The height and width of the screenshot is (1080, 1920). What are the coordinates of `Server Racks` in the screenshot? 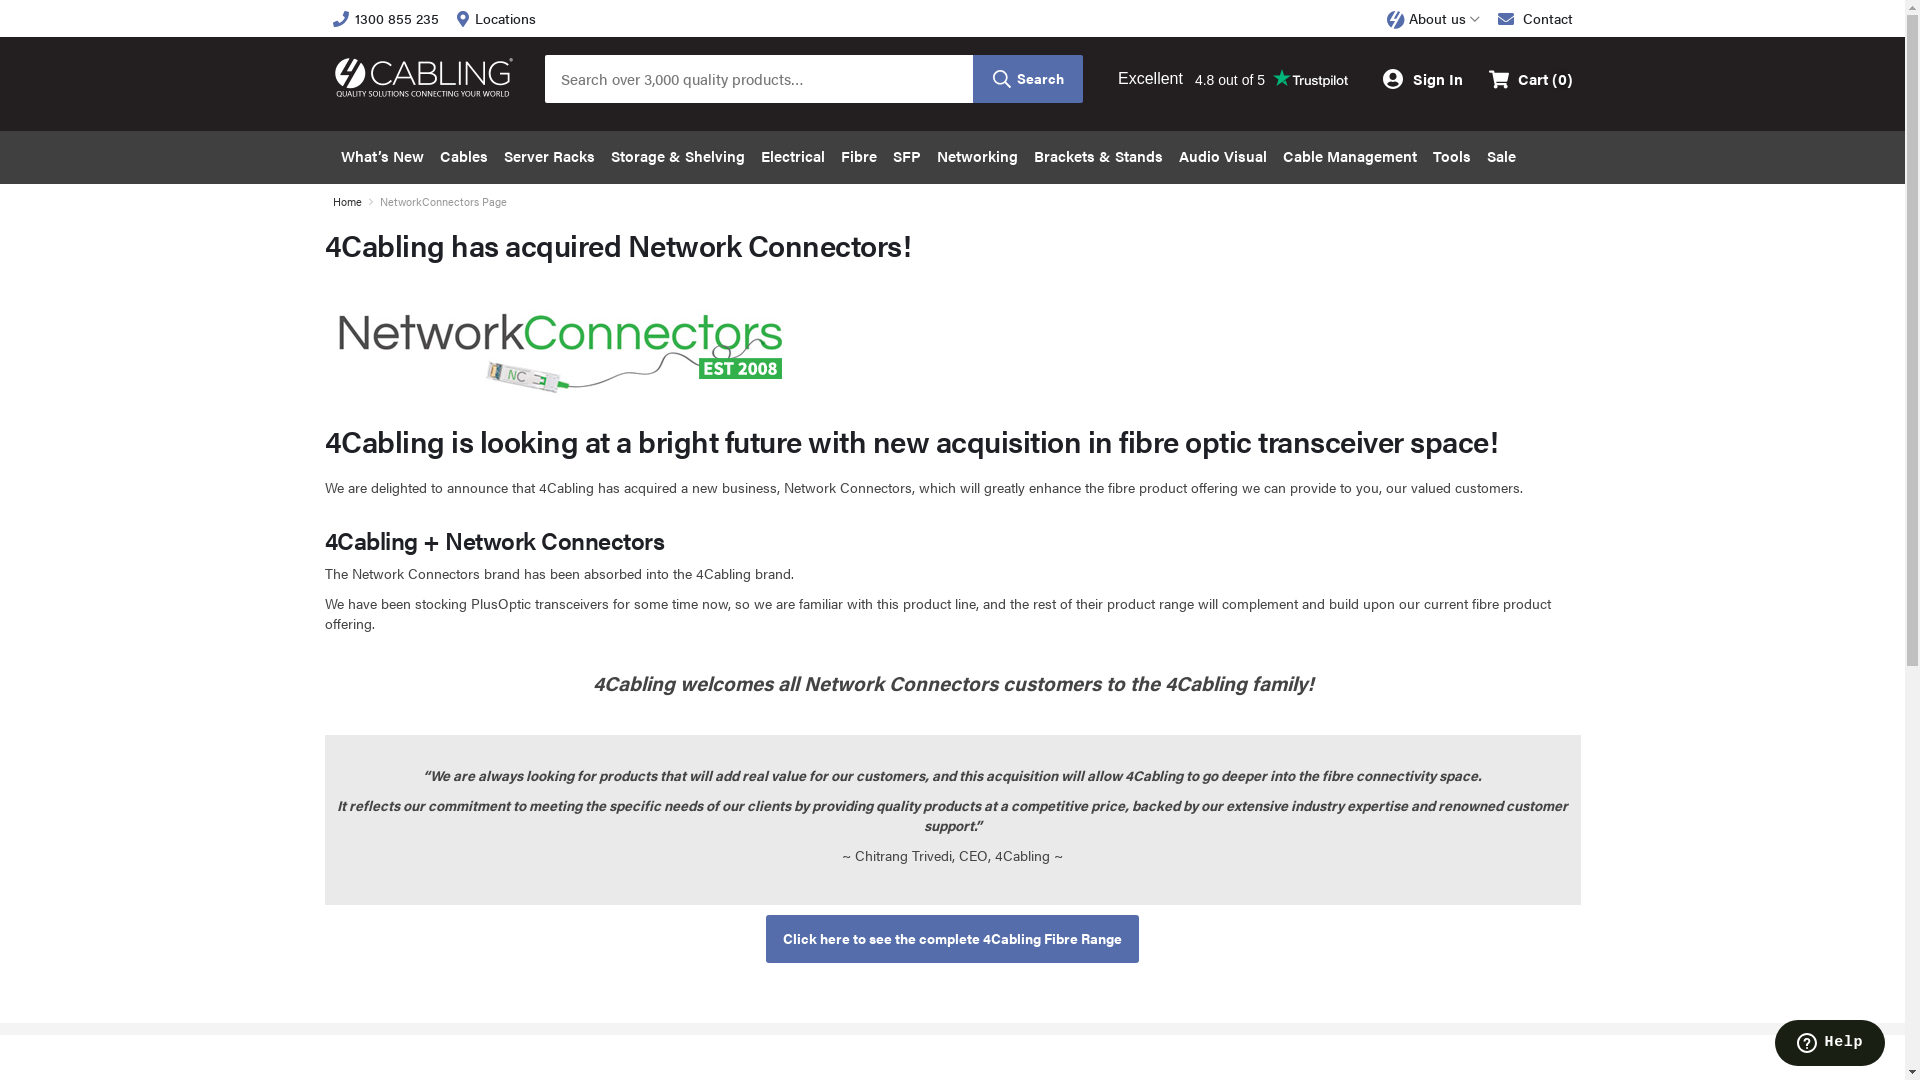 It's located at (550, 158).